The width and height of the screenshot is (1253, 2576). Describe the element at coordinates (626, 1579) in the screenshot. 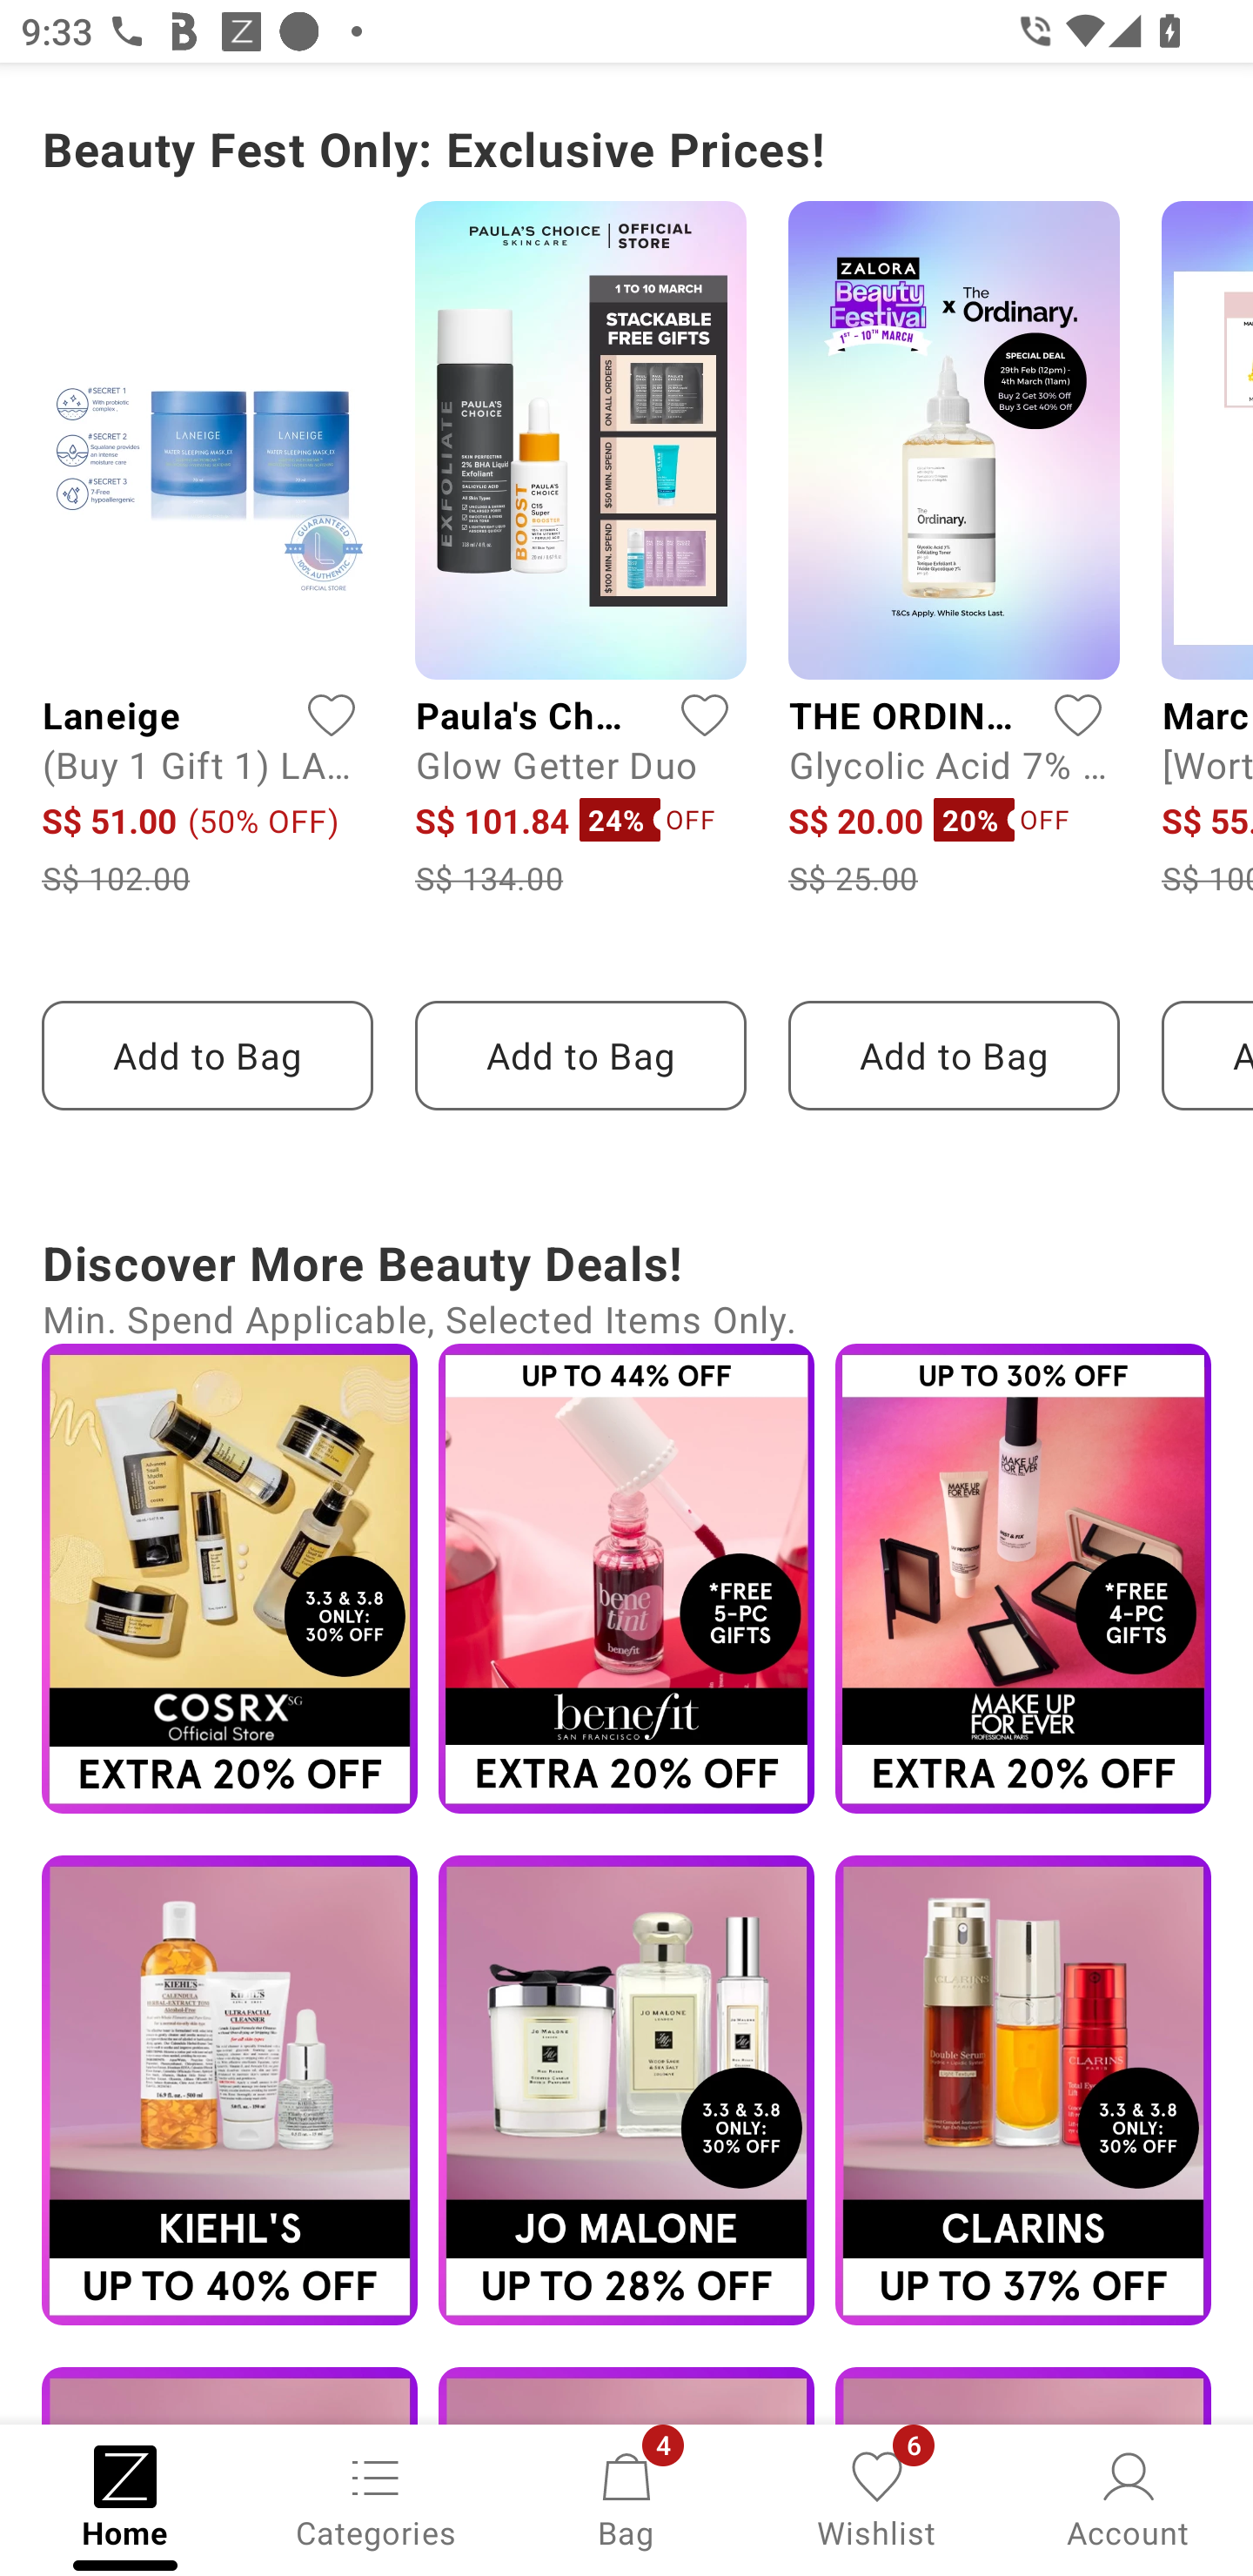

I see `Campaign banner` at that location.